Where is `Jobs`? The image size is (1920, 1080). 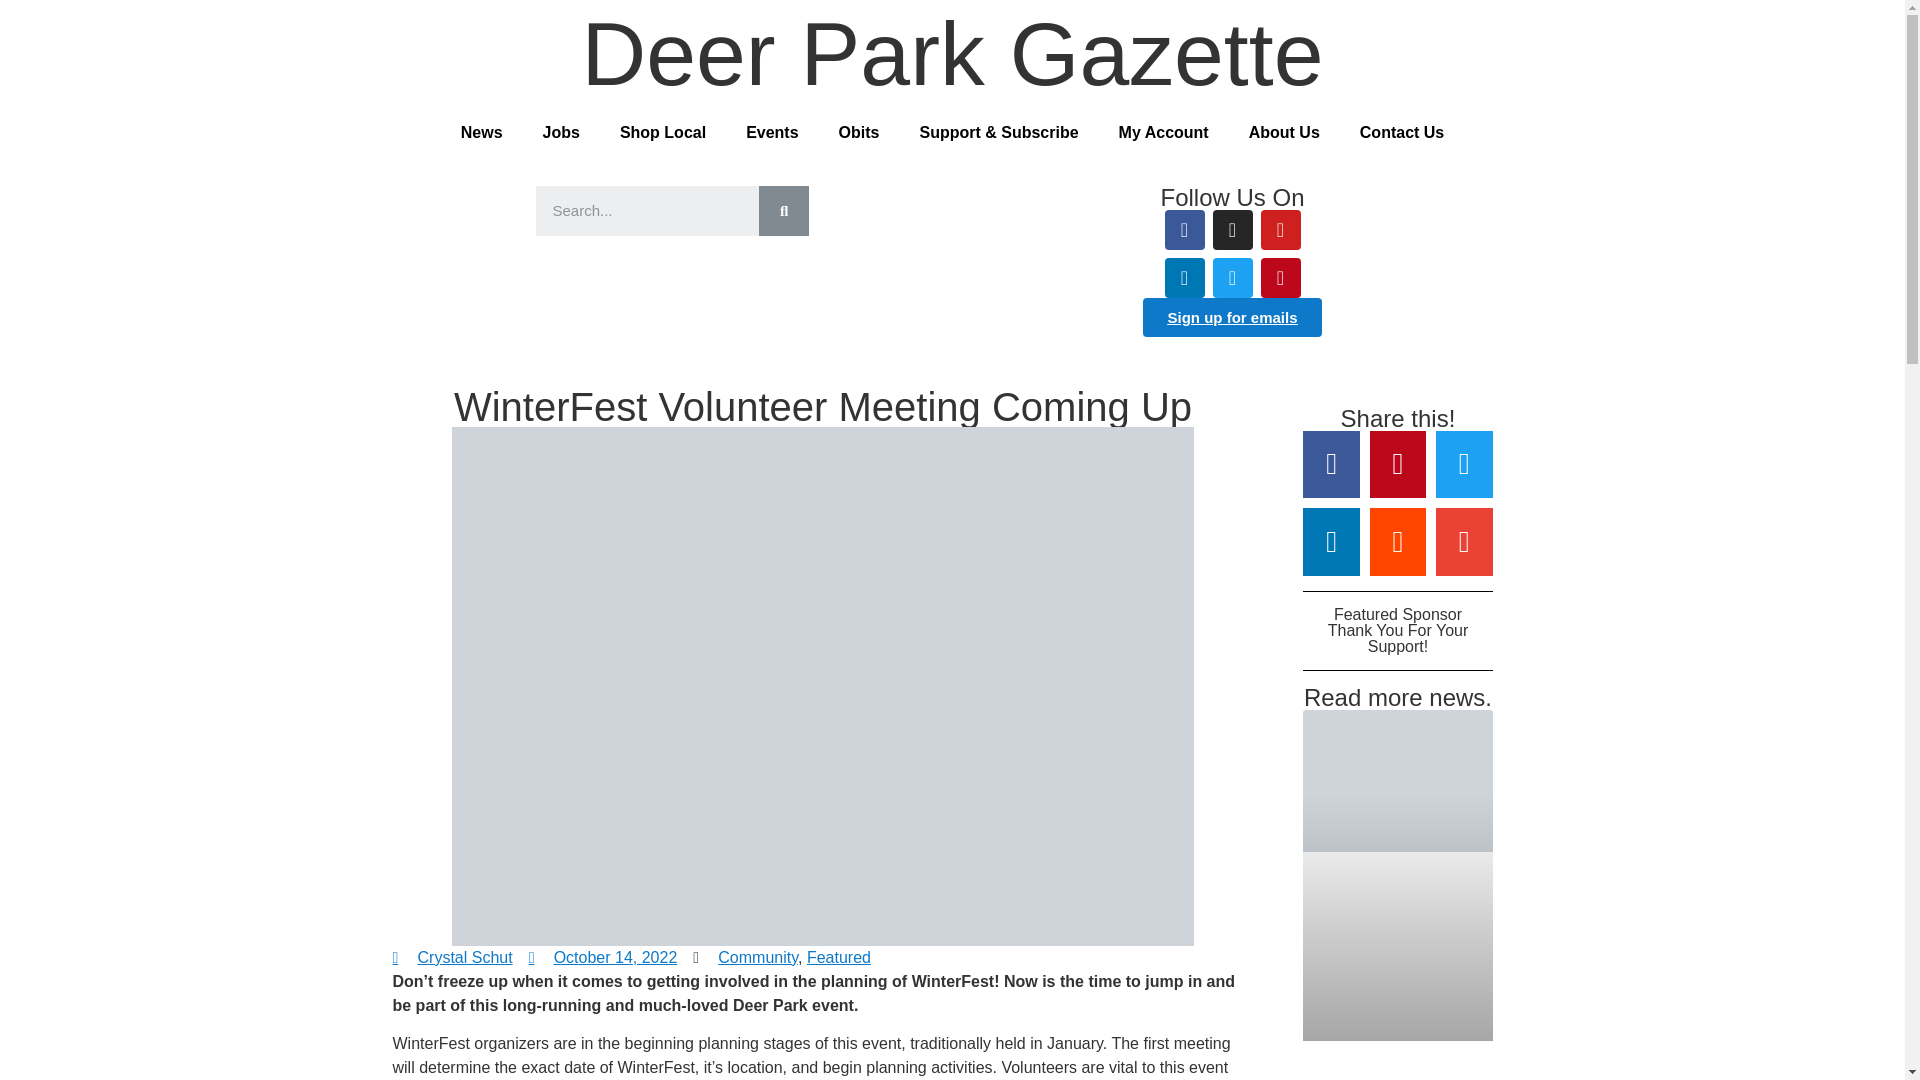
Jobs is located at coordinates (560, 132).